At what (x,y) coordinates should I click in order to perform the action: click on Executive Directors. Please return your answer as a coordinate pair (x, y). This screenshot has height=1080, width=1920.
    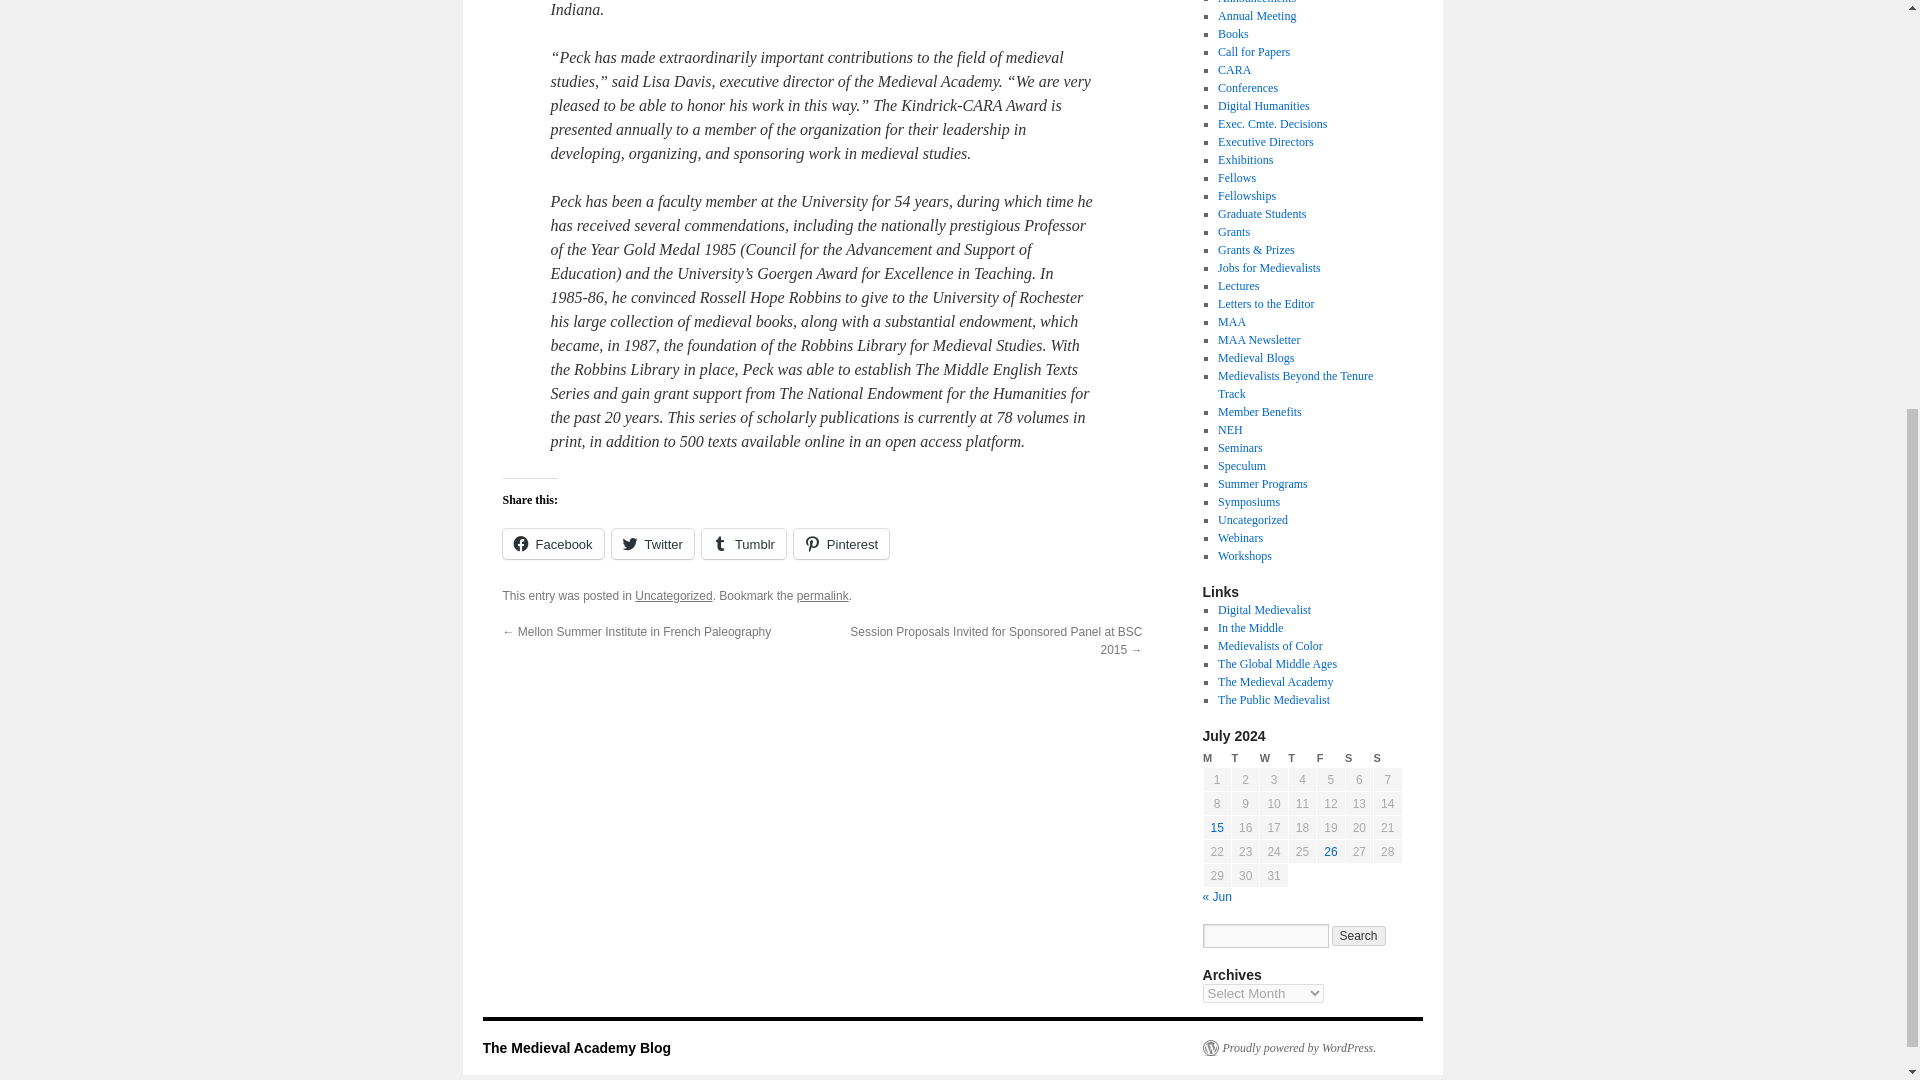
    Looking at the image, I should click on (1265, 142).